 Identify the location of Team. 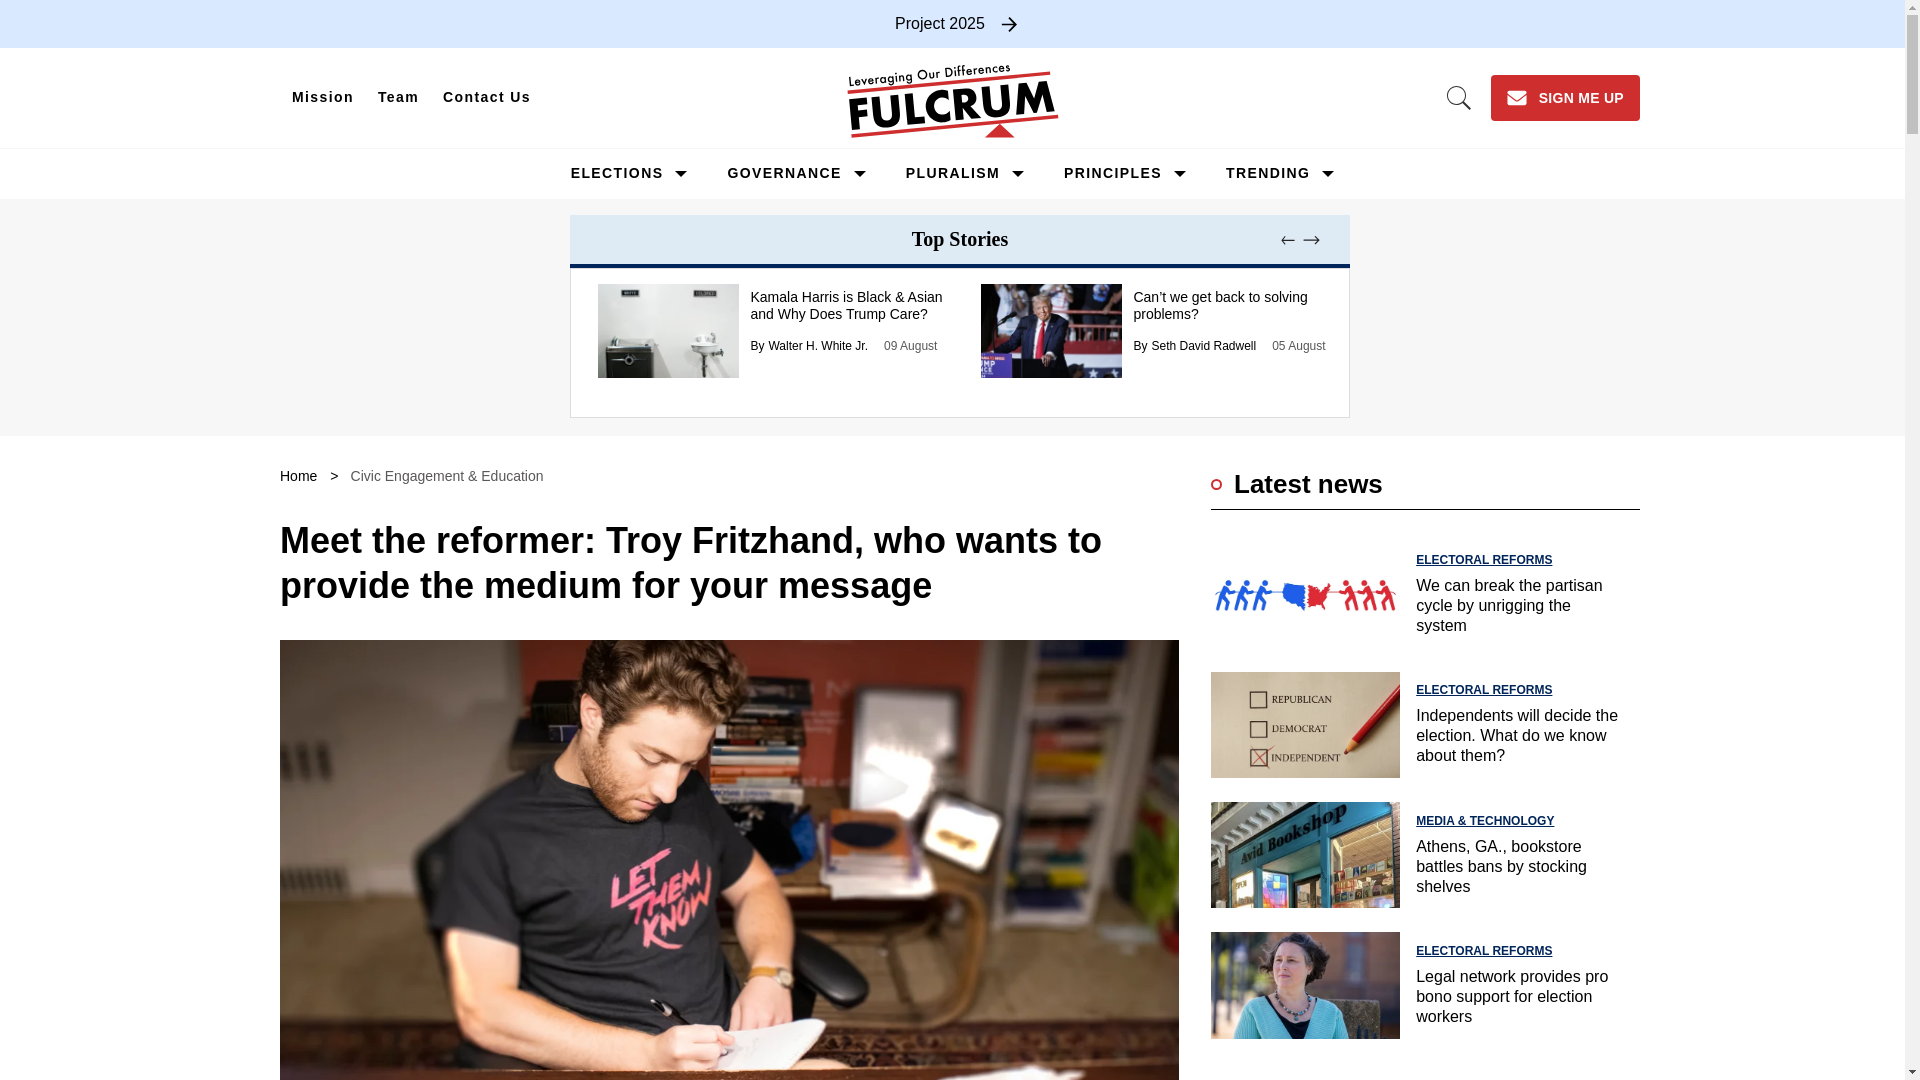
(398, 98).